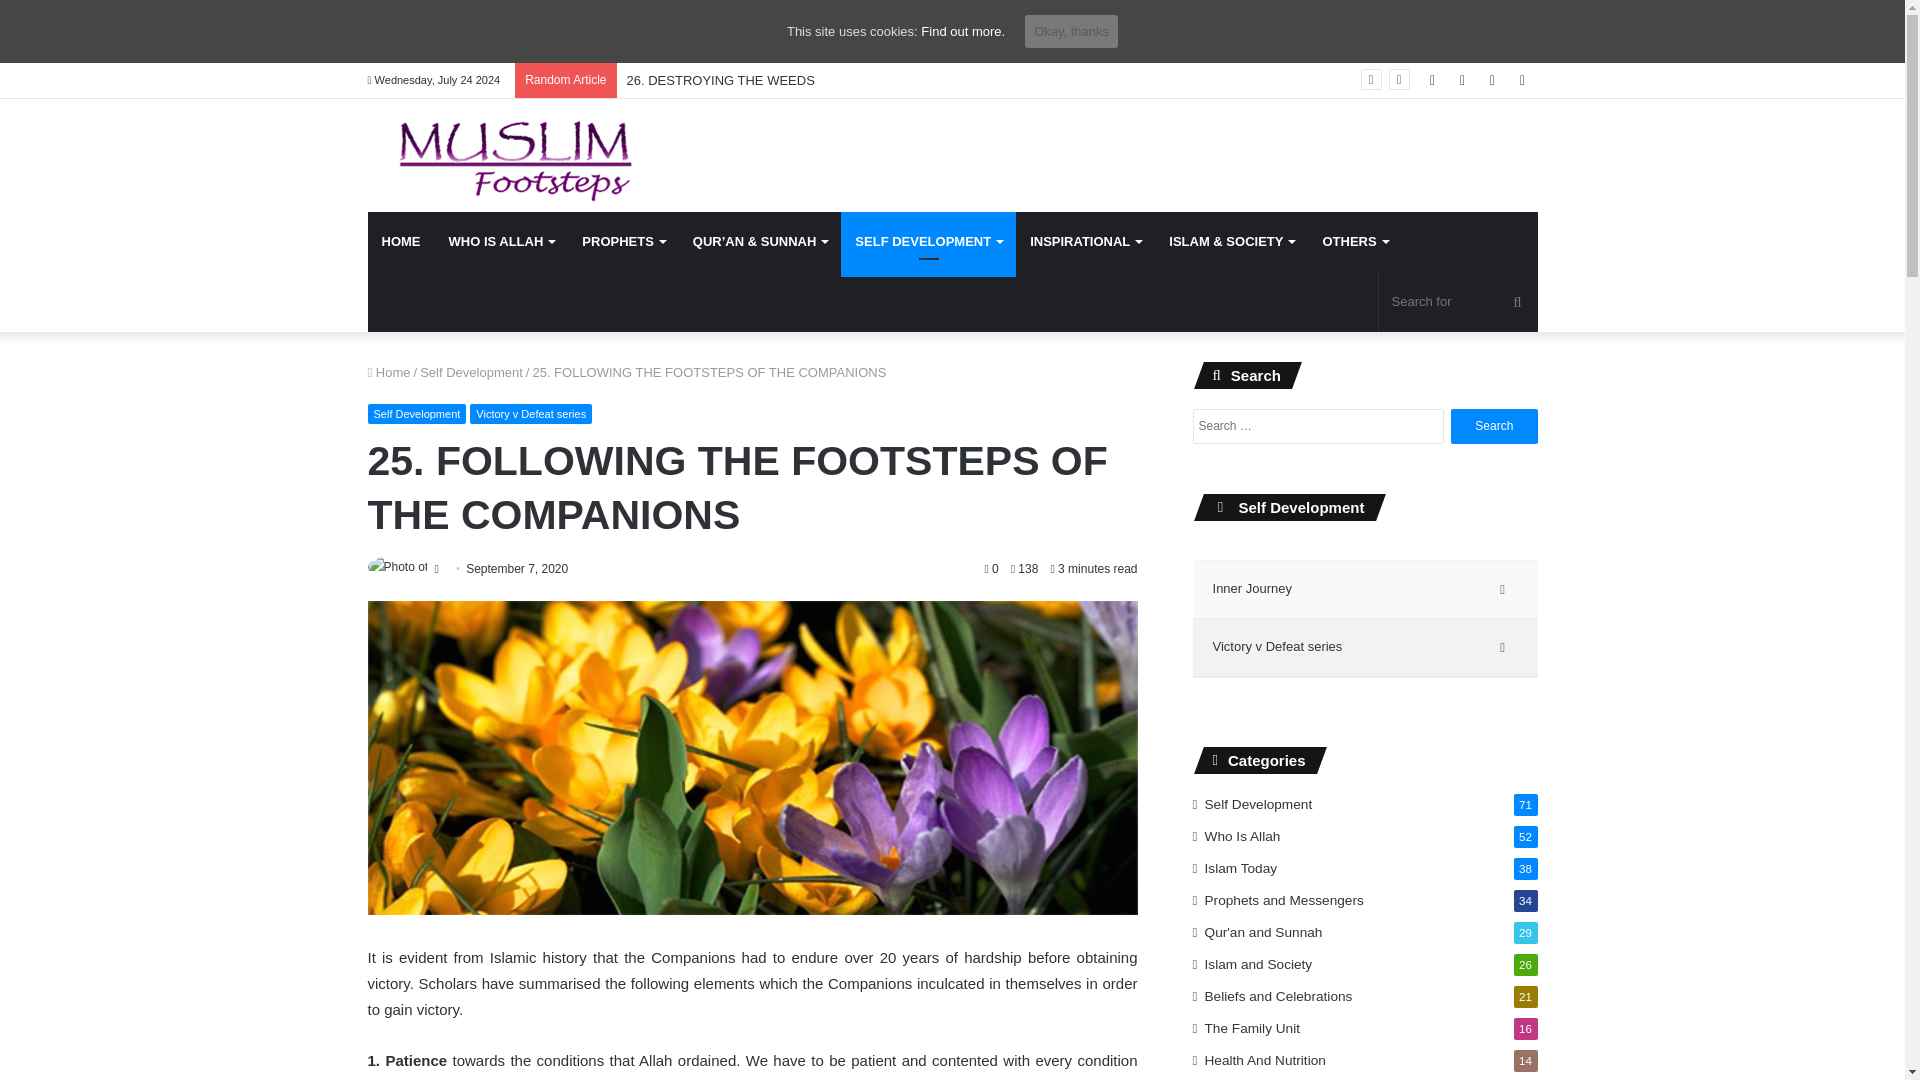 This screenshot has width=1920, height=1080. I want to click on SELF DEVELOPMENT, so click(928, 242).